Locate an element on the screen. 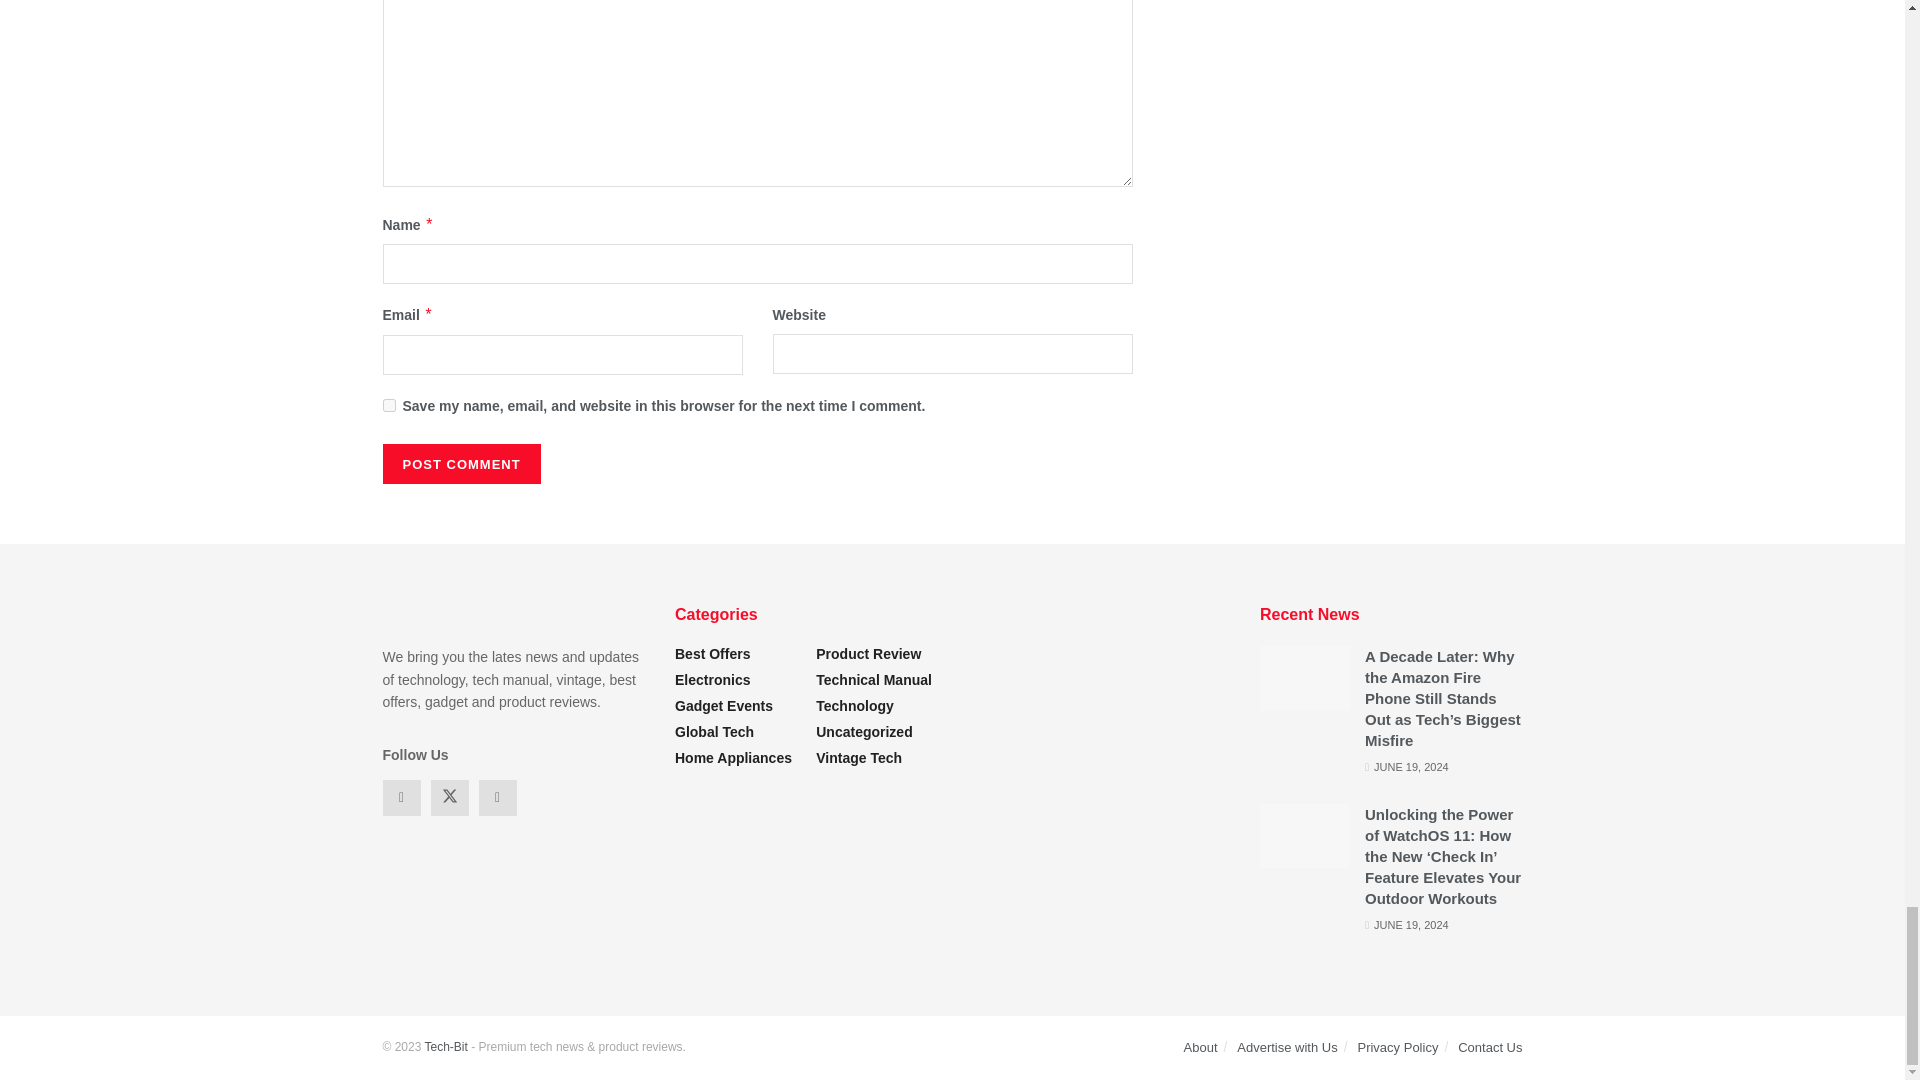 This screenshot has width=1920, height=1080. Latest Tech News and Product Reviews is located at coordinates (445, 1047).